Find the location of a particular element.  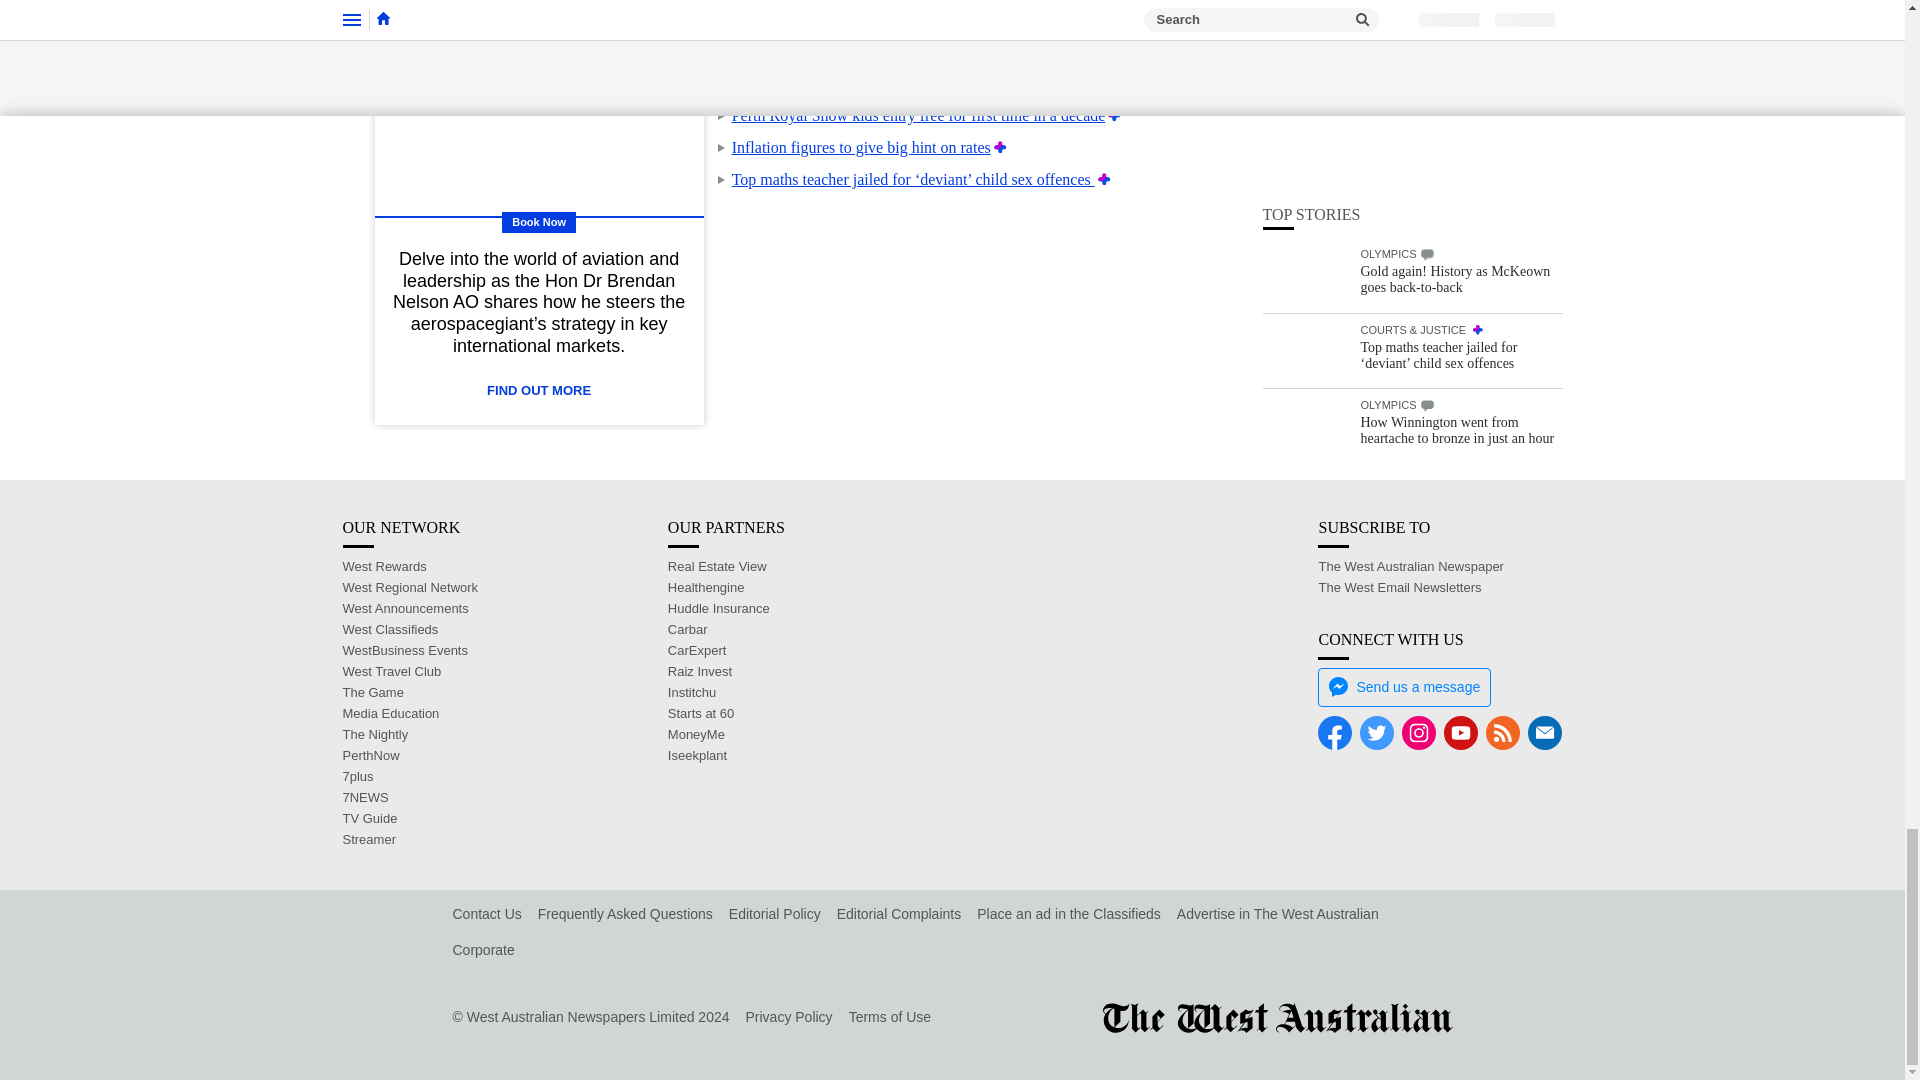

Premium is located at coordinates (1000, 147).